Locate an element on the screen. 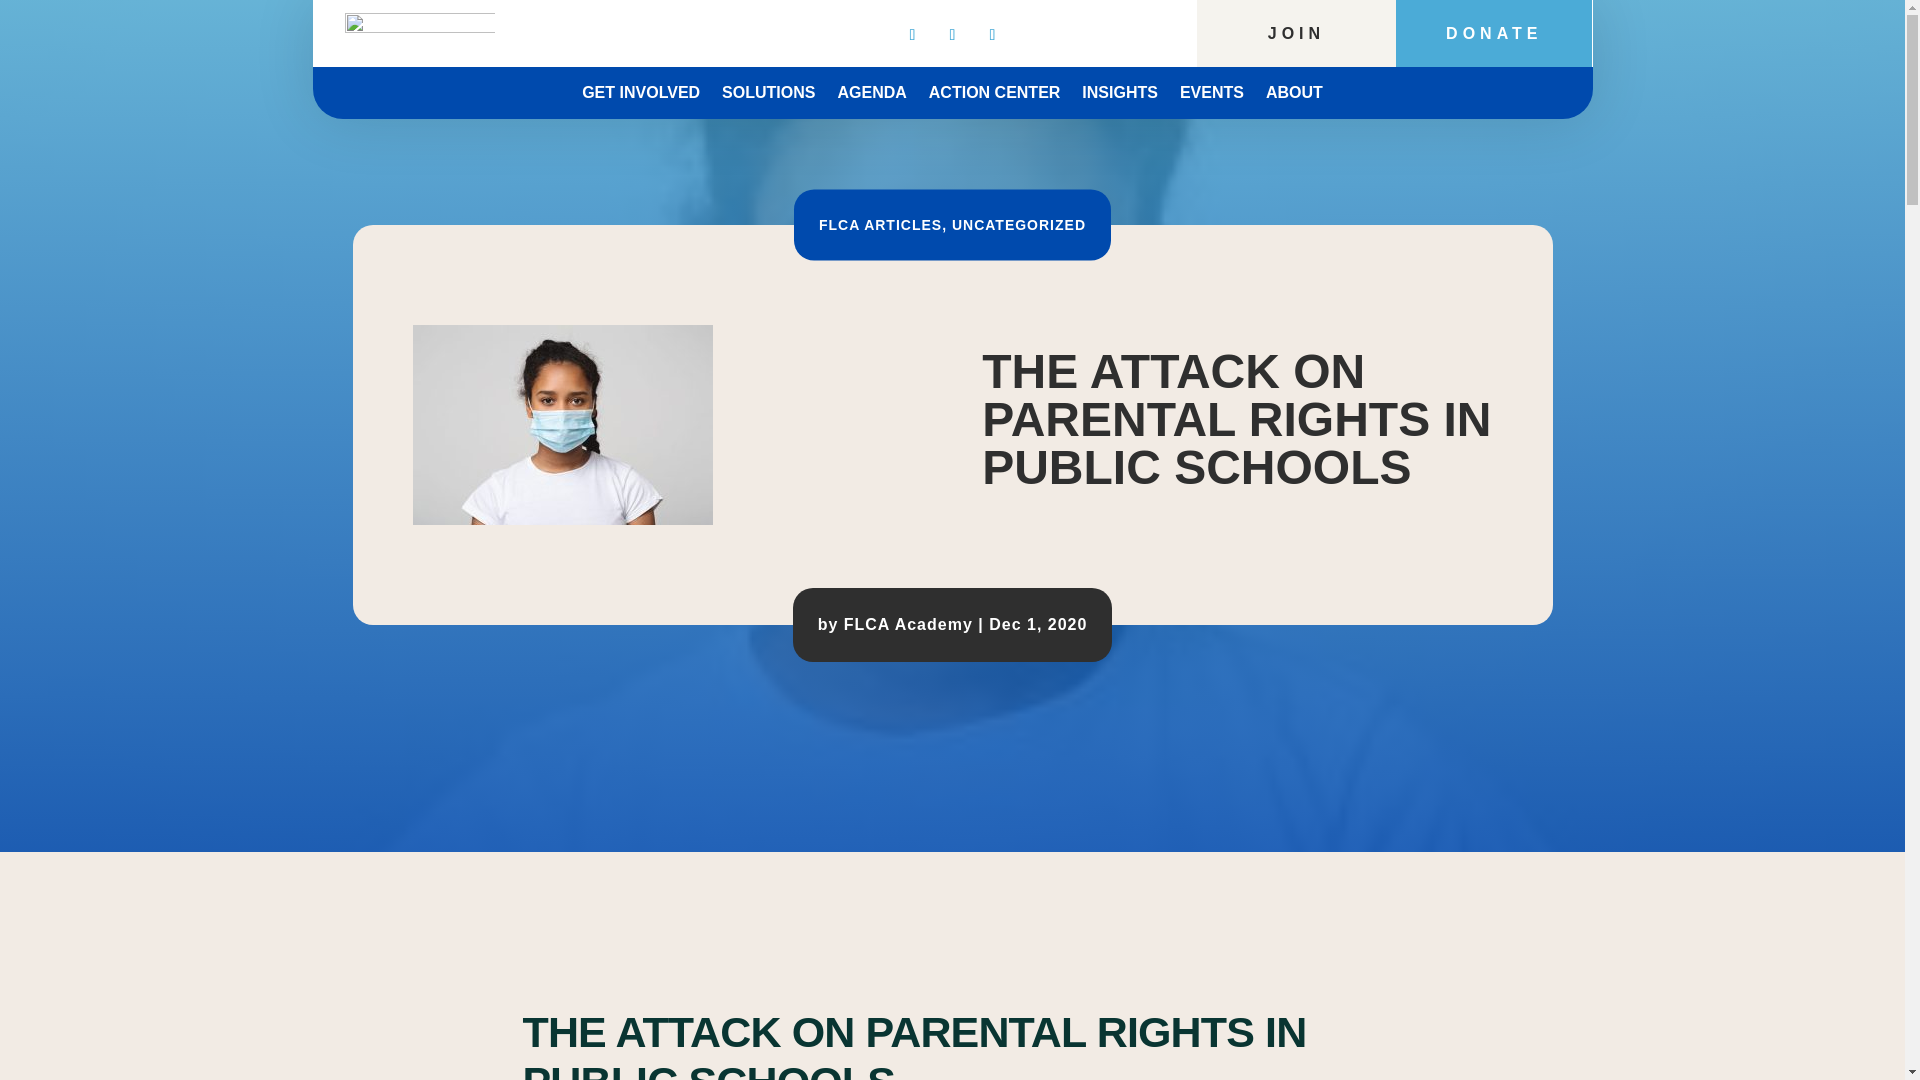 Image resolution: width=1920 pixels, height=1080 pixels. ABOUT is located at coordinates (1294, 97).